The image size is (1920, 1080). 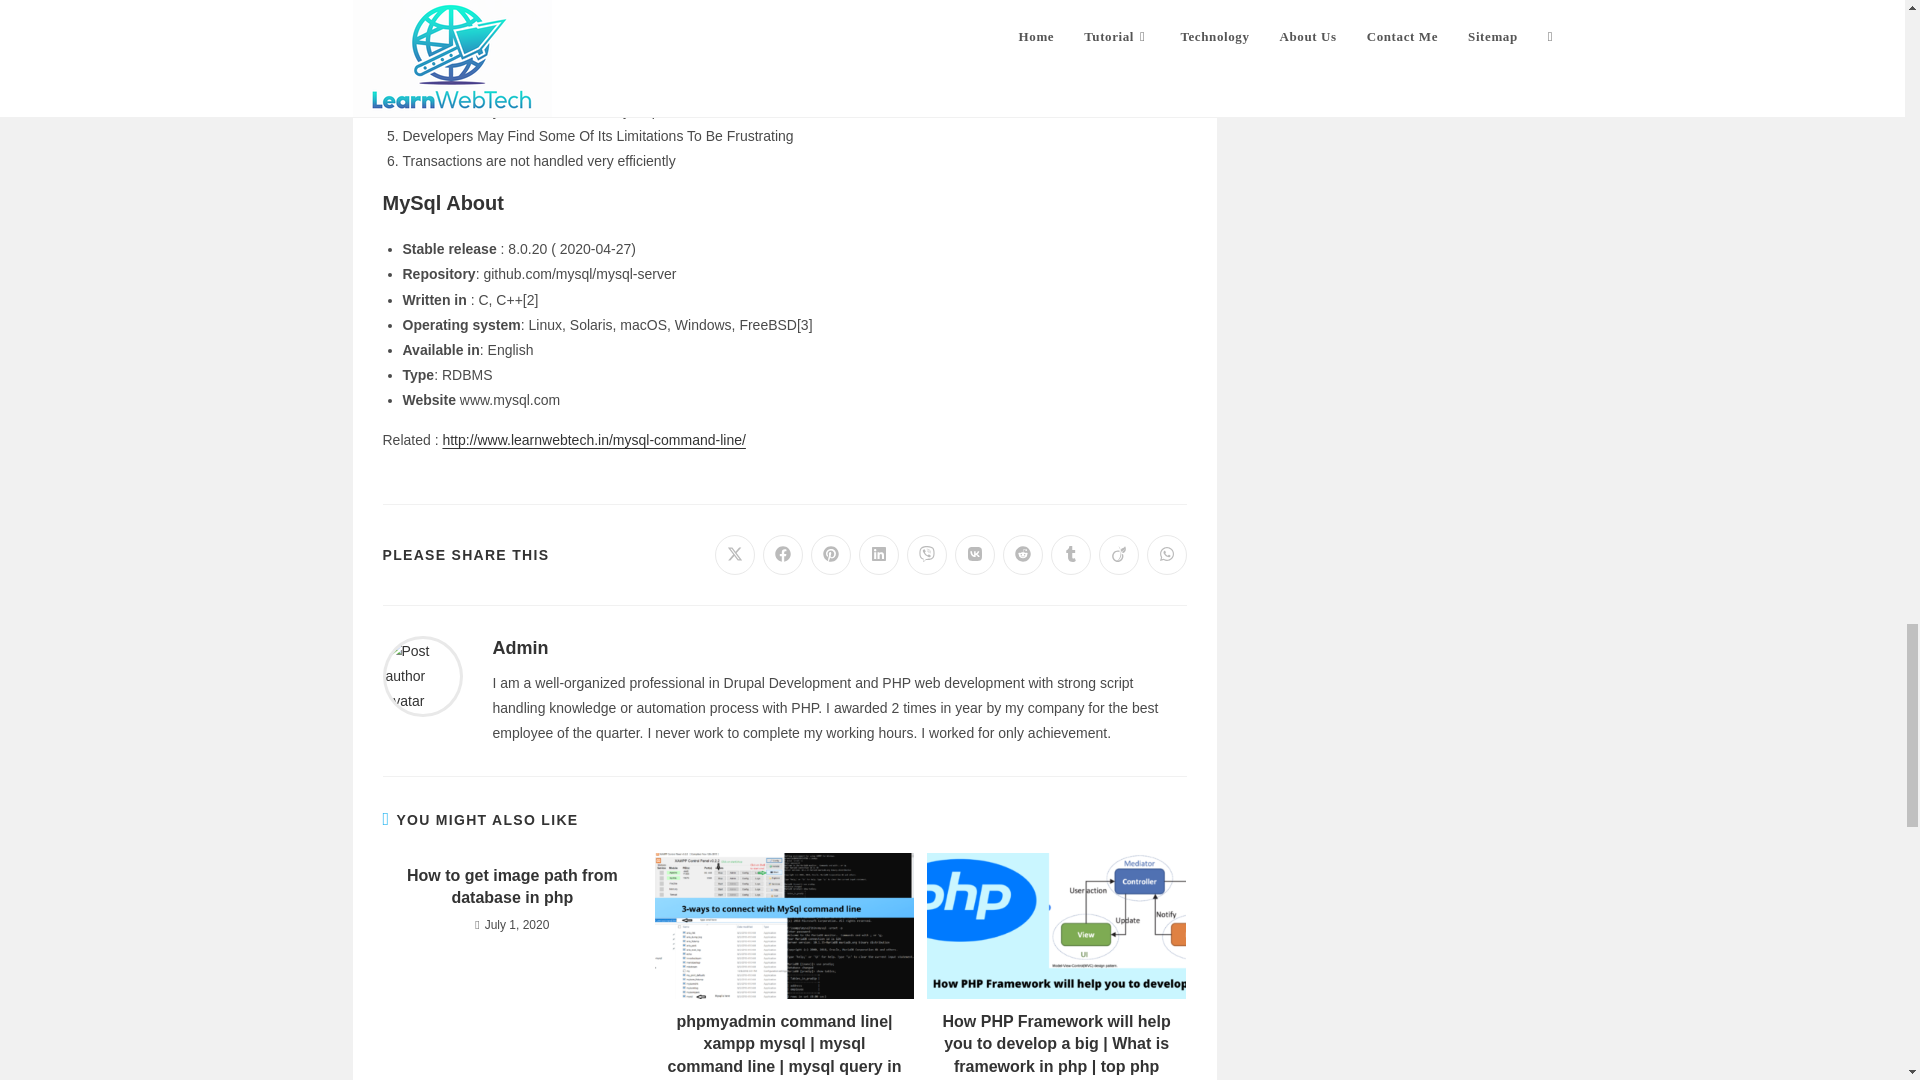 What do you see at coordinates (519, 648) in the screenshot?
I see `Visit author page` at bounding box center [519, 648].